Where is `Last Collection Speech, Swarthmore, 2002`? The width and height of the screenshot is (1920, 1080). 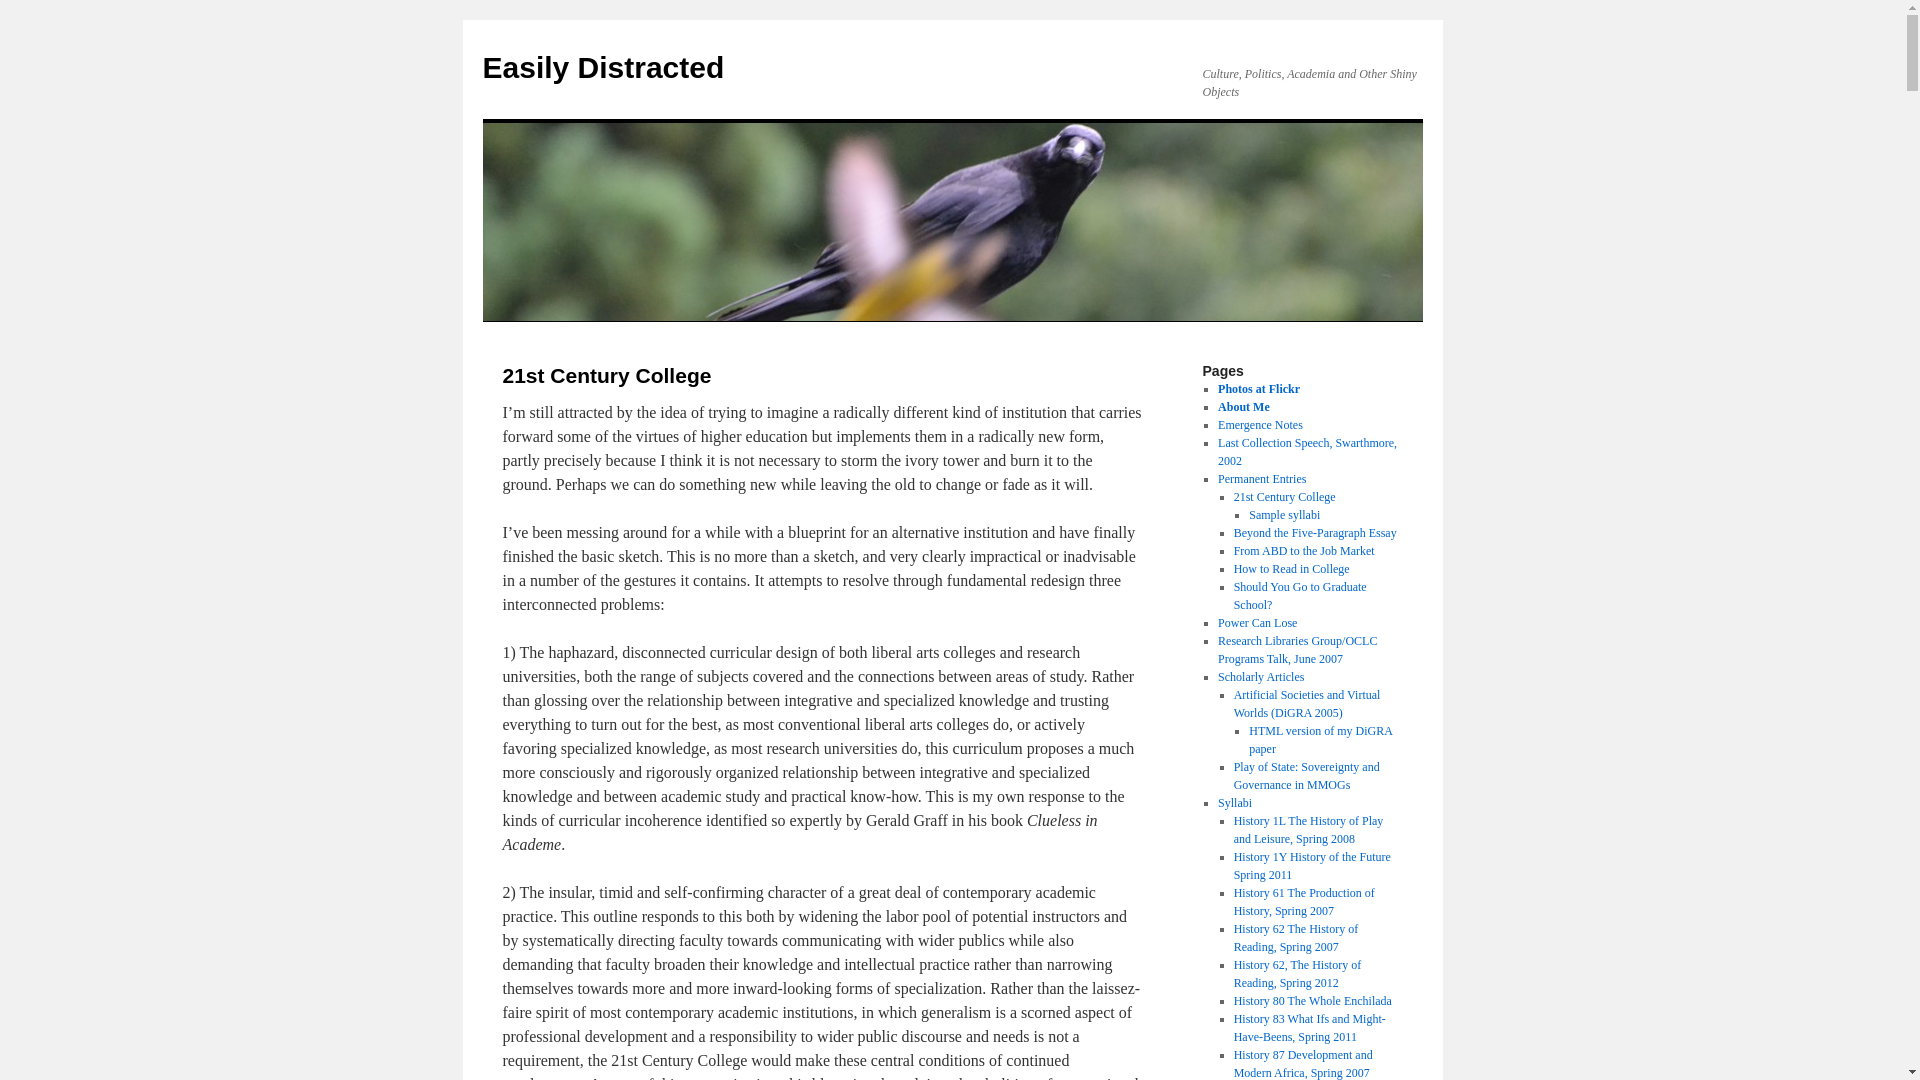 Last Collection Speech, Swarthmore, 2002 is located at coordinates (1307, 452).